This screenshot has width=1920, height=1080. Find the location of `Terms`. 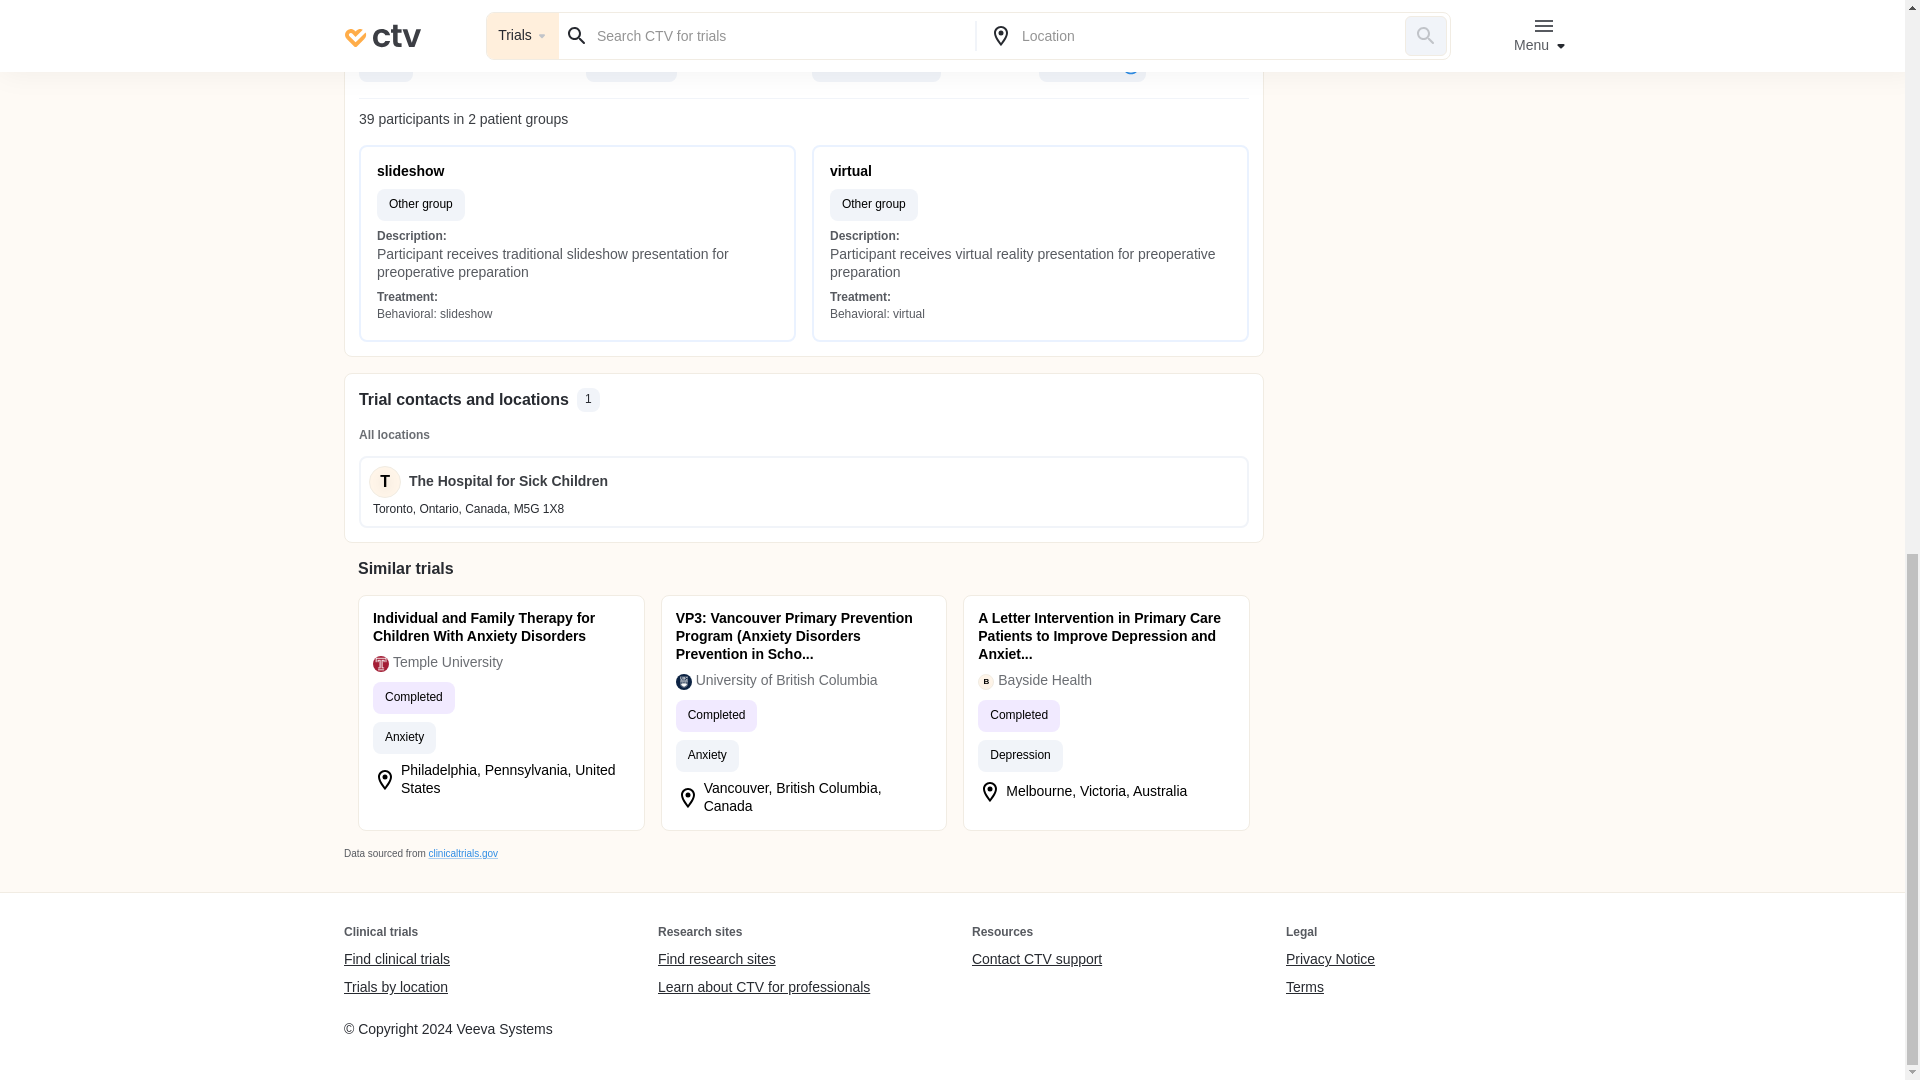

Terms is located at coordinates (1330, 987).